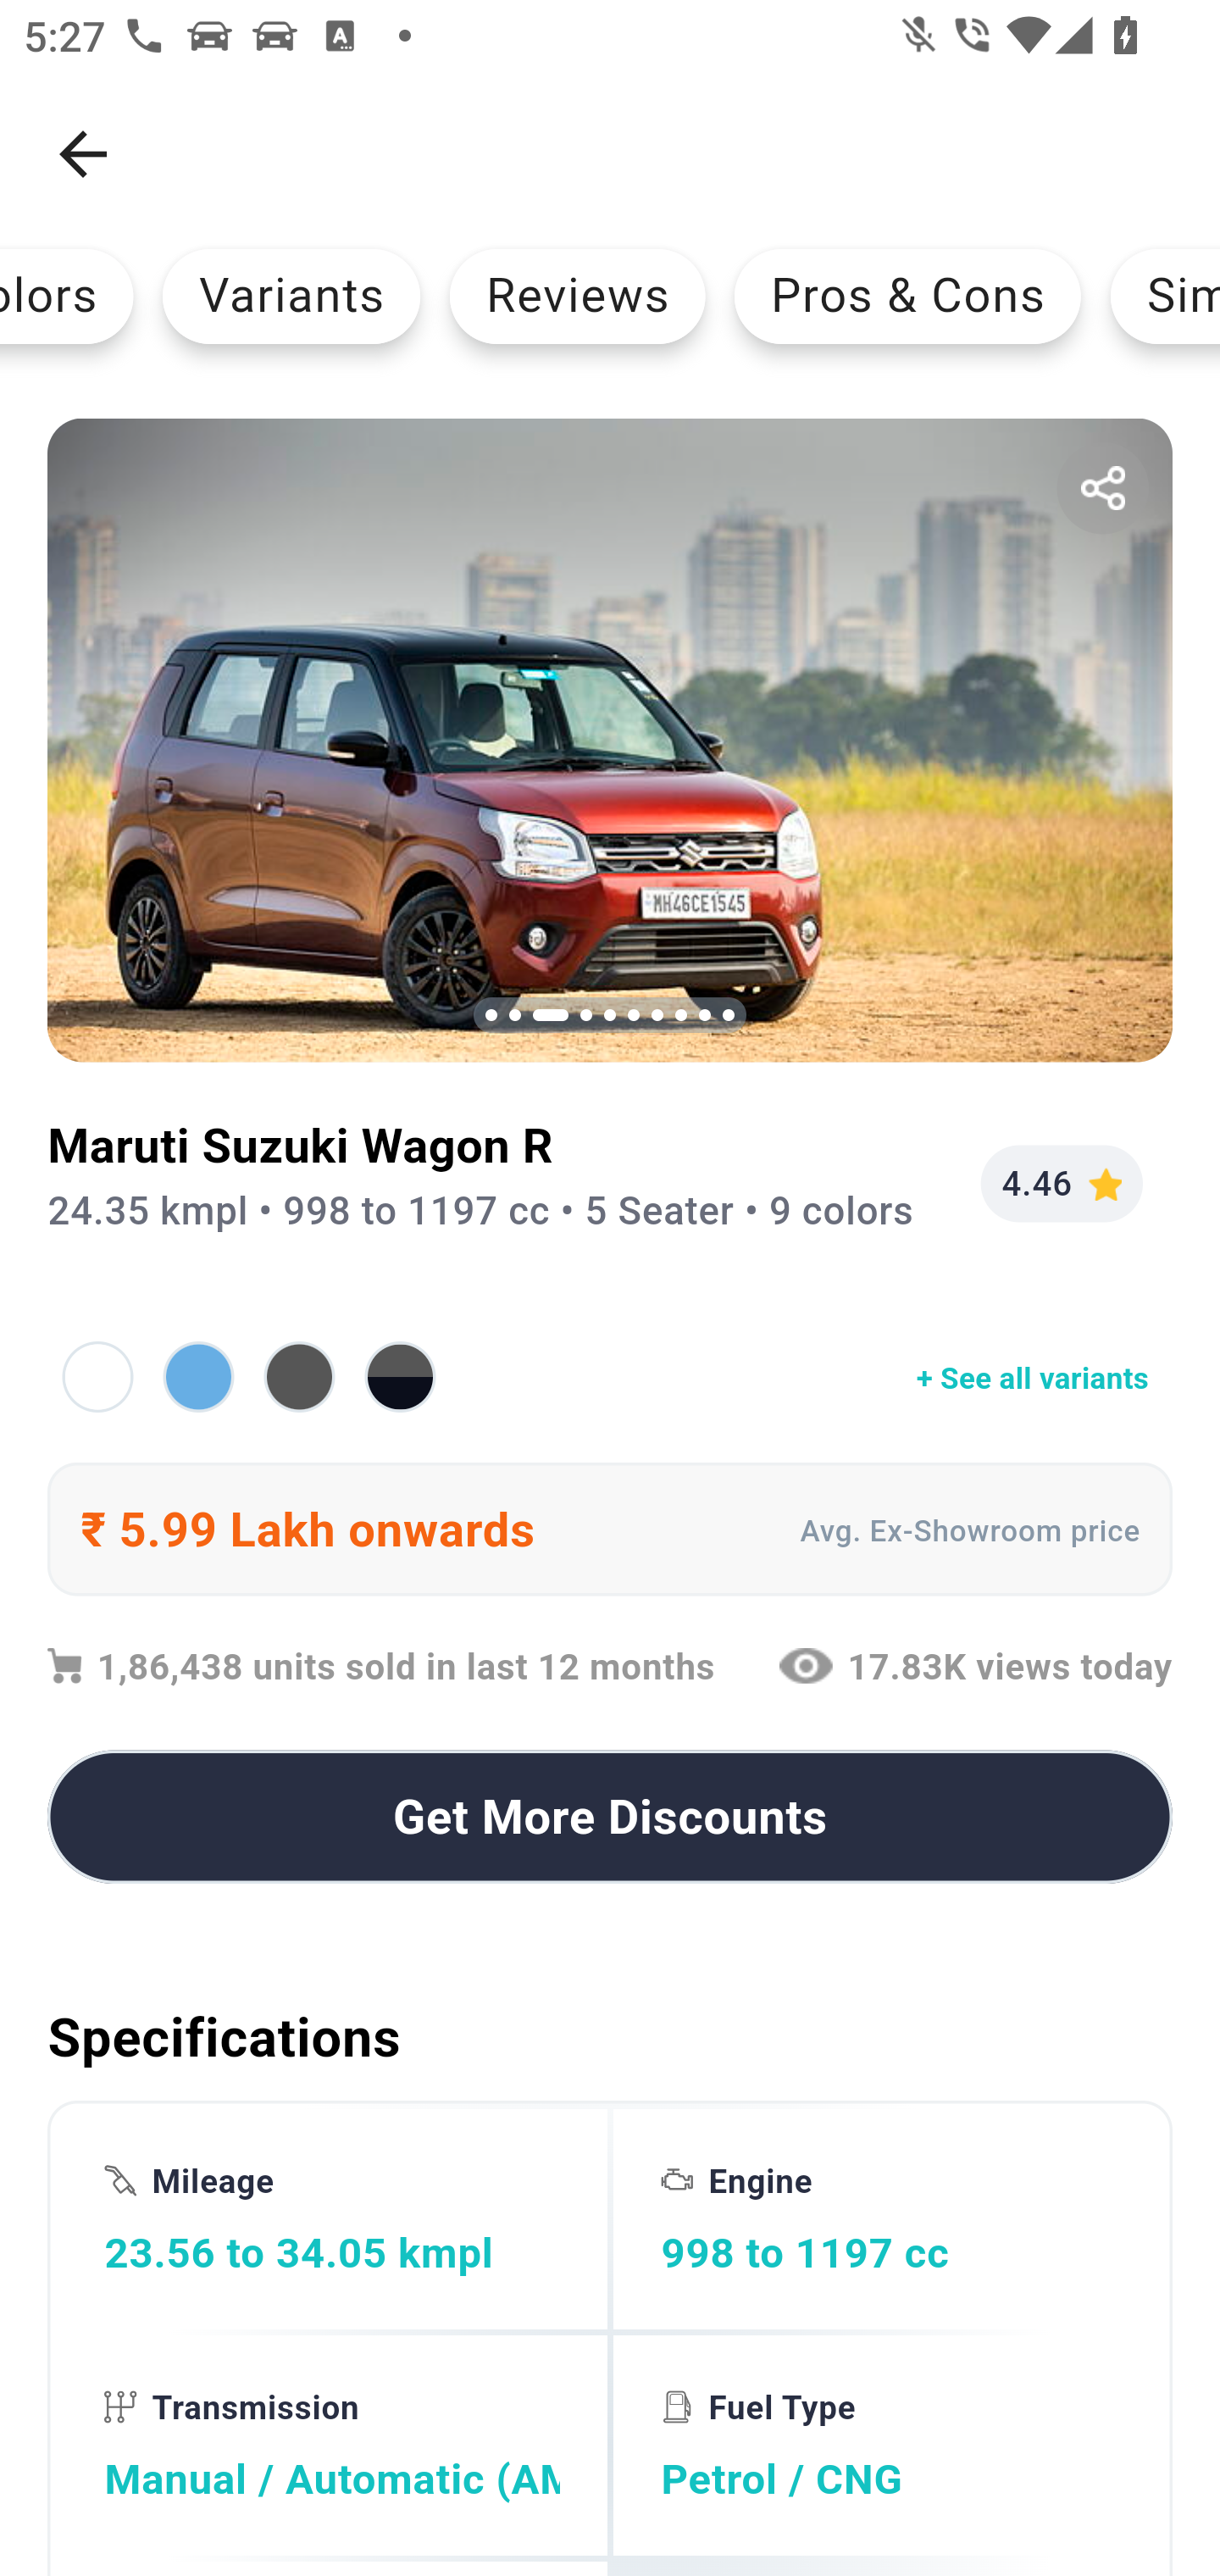  Describe the element at coordinates (332, 2446) in the screenshot. I see `Transmission Manual / Automatic (AMT)` at that location.